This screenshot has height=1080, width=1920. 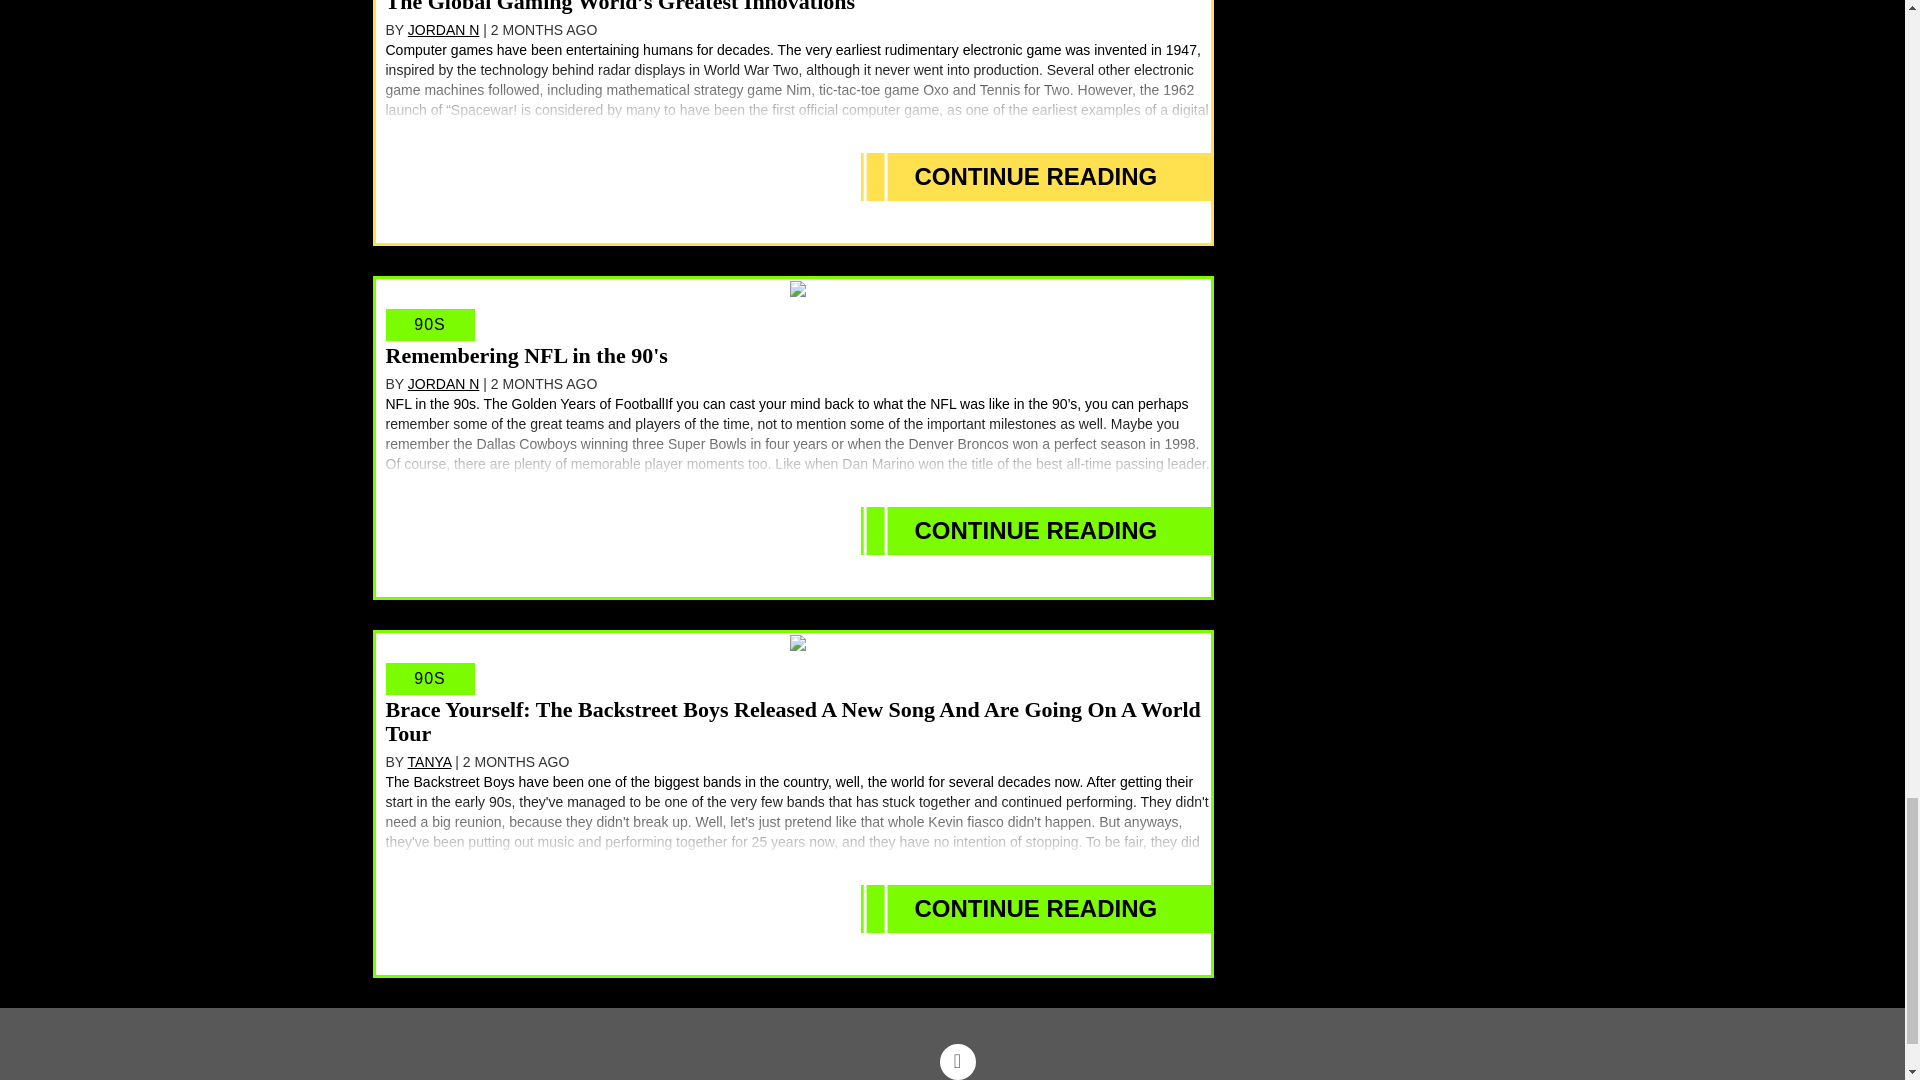 What do you see at coordinates (444, 29) in the screenshot?
I see `JORDAN N` at bounding box center [444, 29].